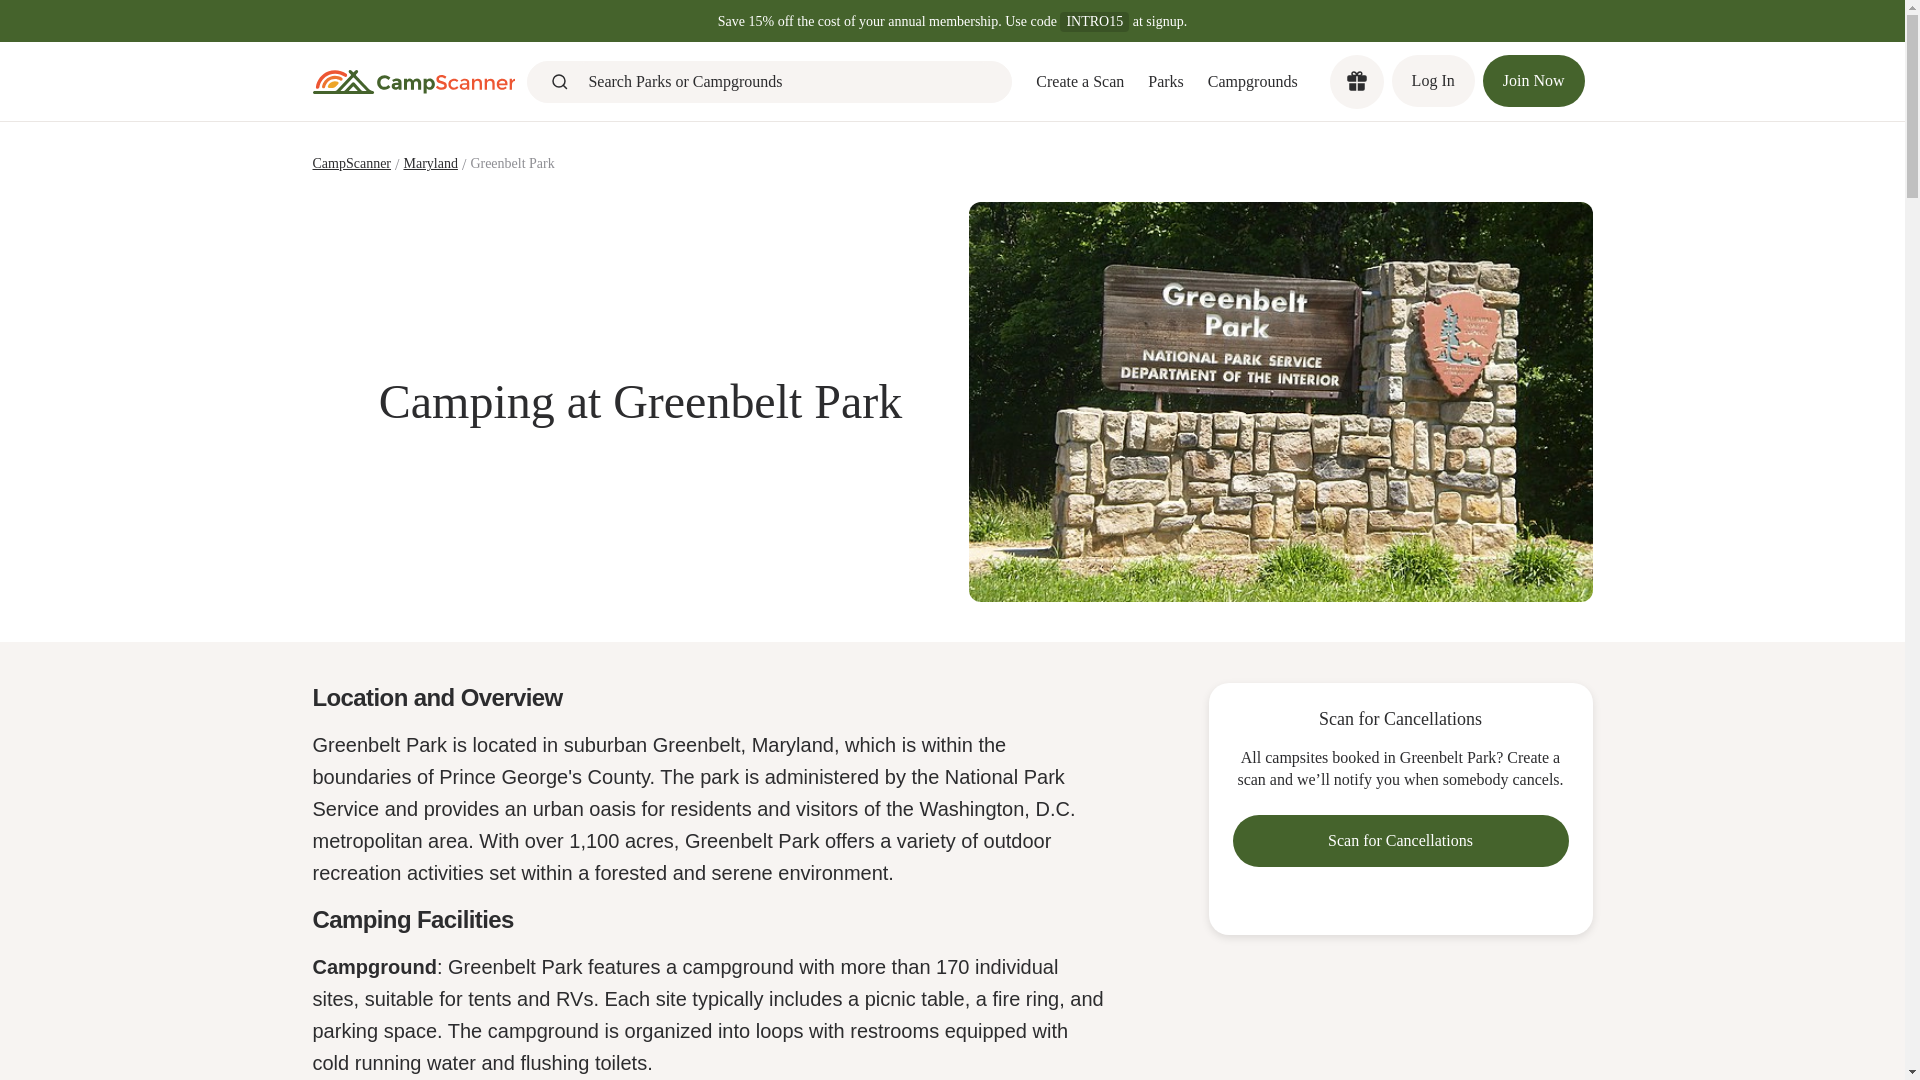 The image size is (1920, 1080). Describe the element at coordinates (1166, 82) in the screenshot. I see `Parks` at that location.